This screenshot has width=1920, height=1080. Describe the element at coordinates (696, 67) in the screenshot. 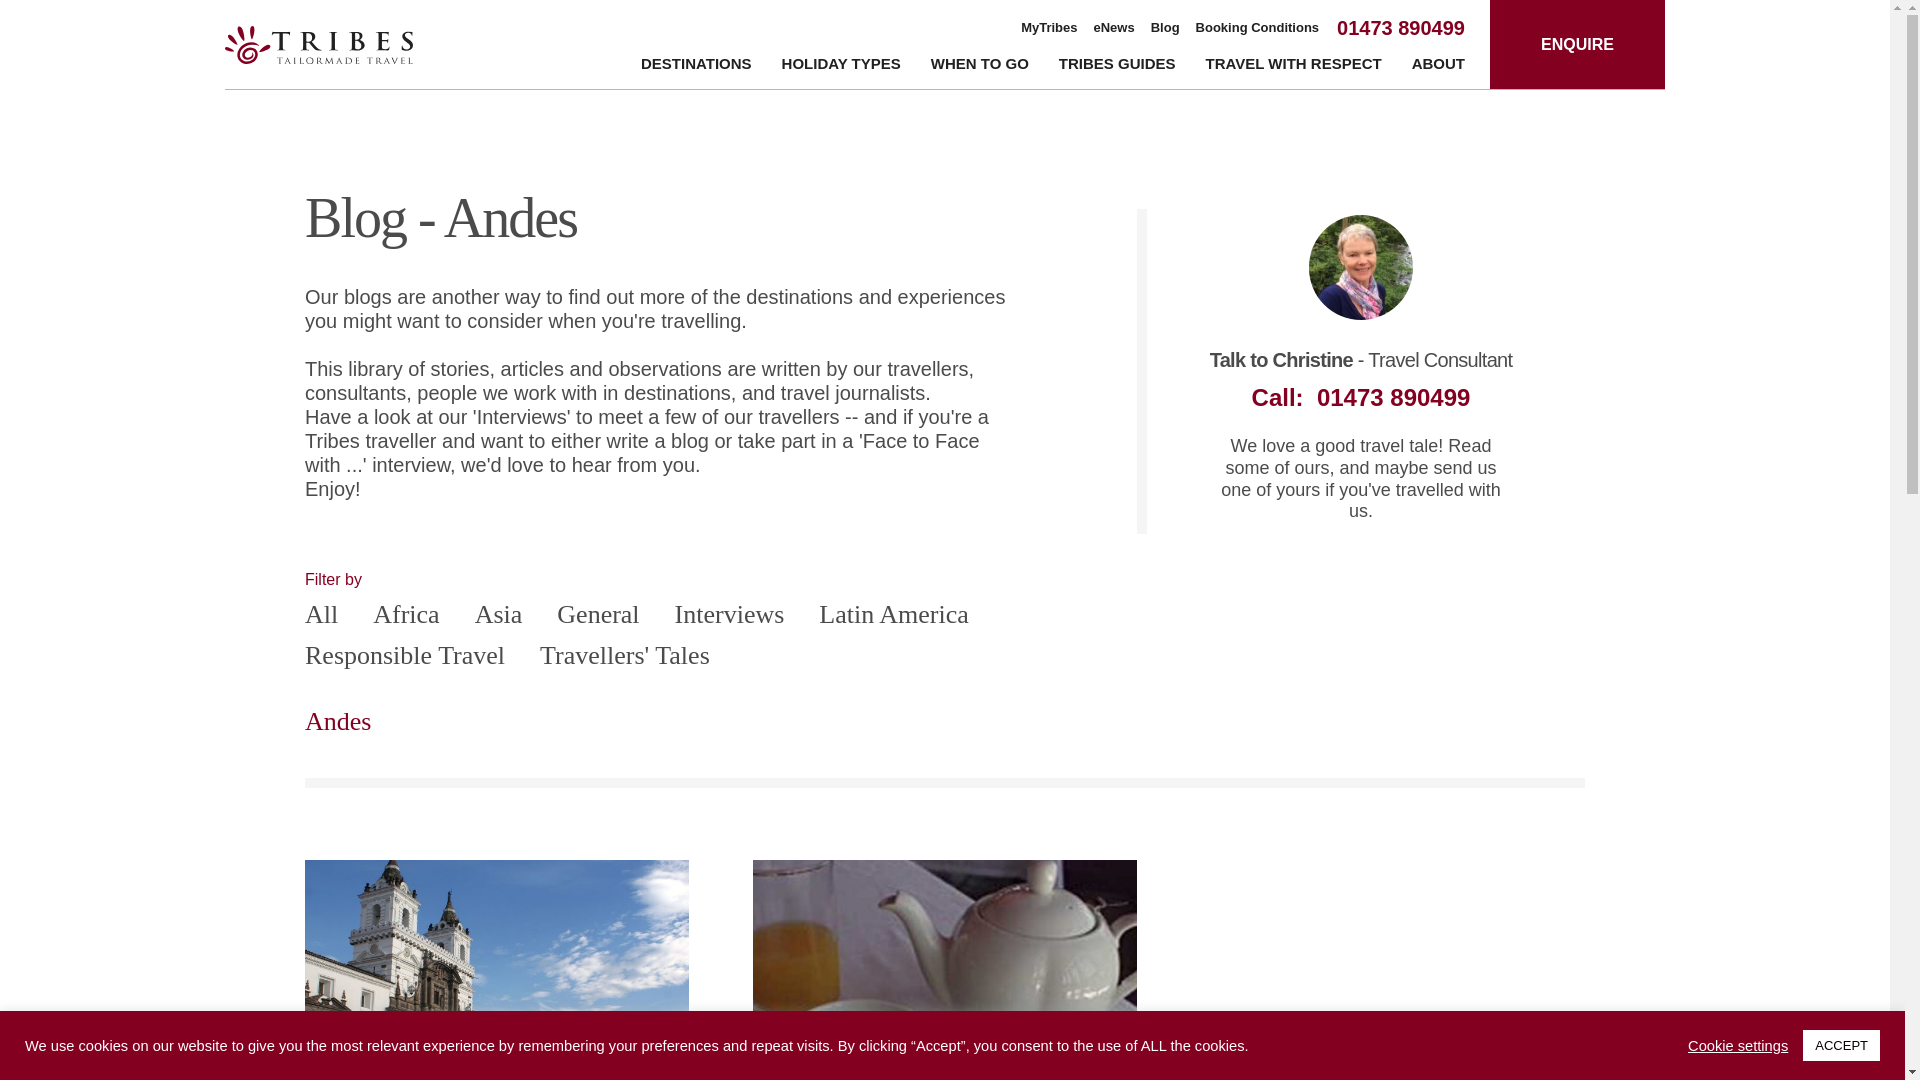

I see `DESTINATIONS` at that location.